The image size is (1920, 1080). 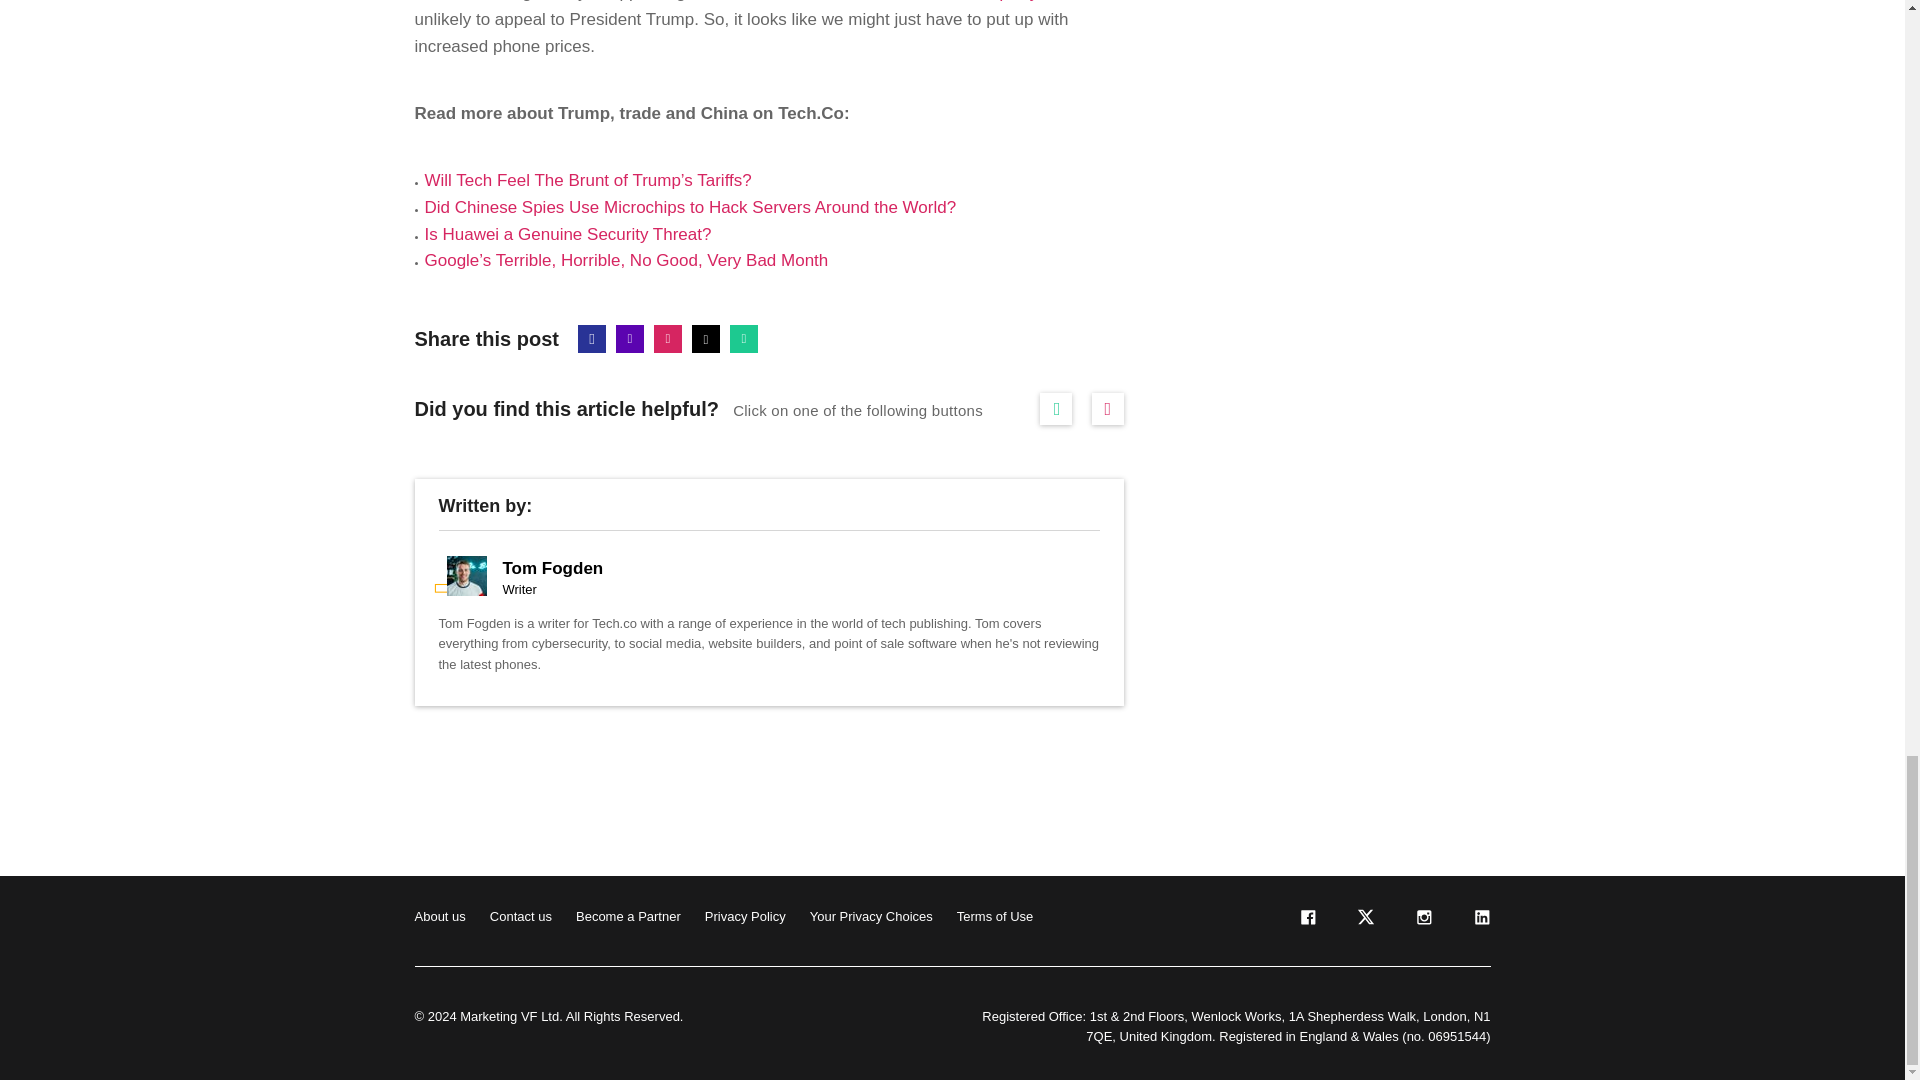 I want to click on Linkedin, so click(x=630, y=339).